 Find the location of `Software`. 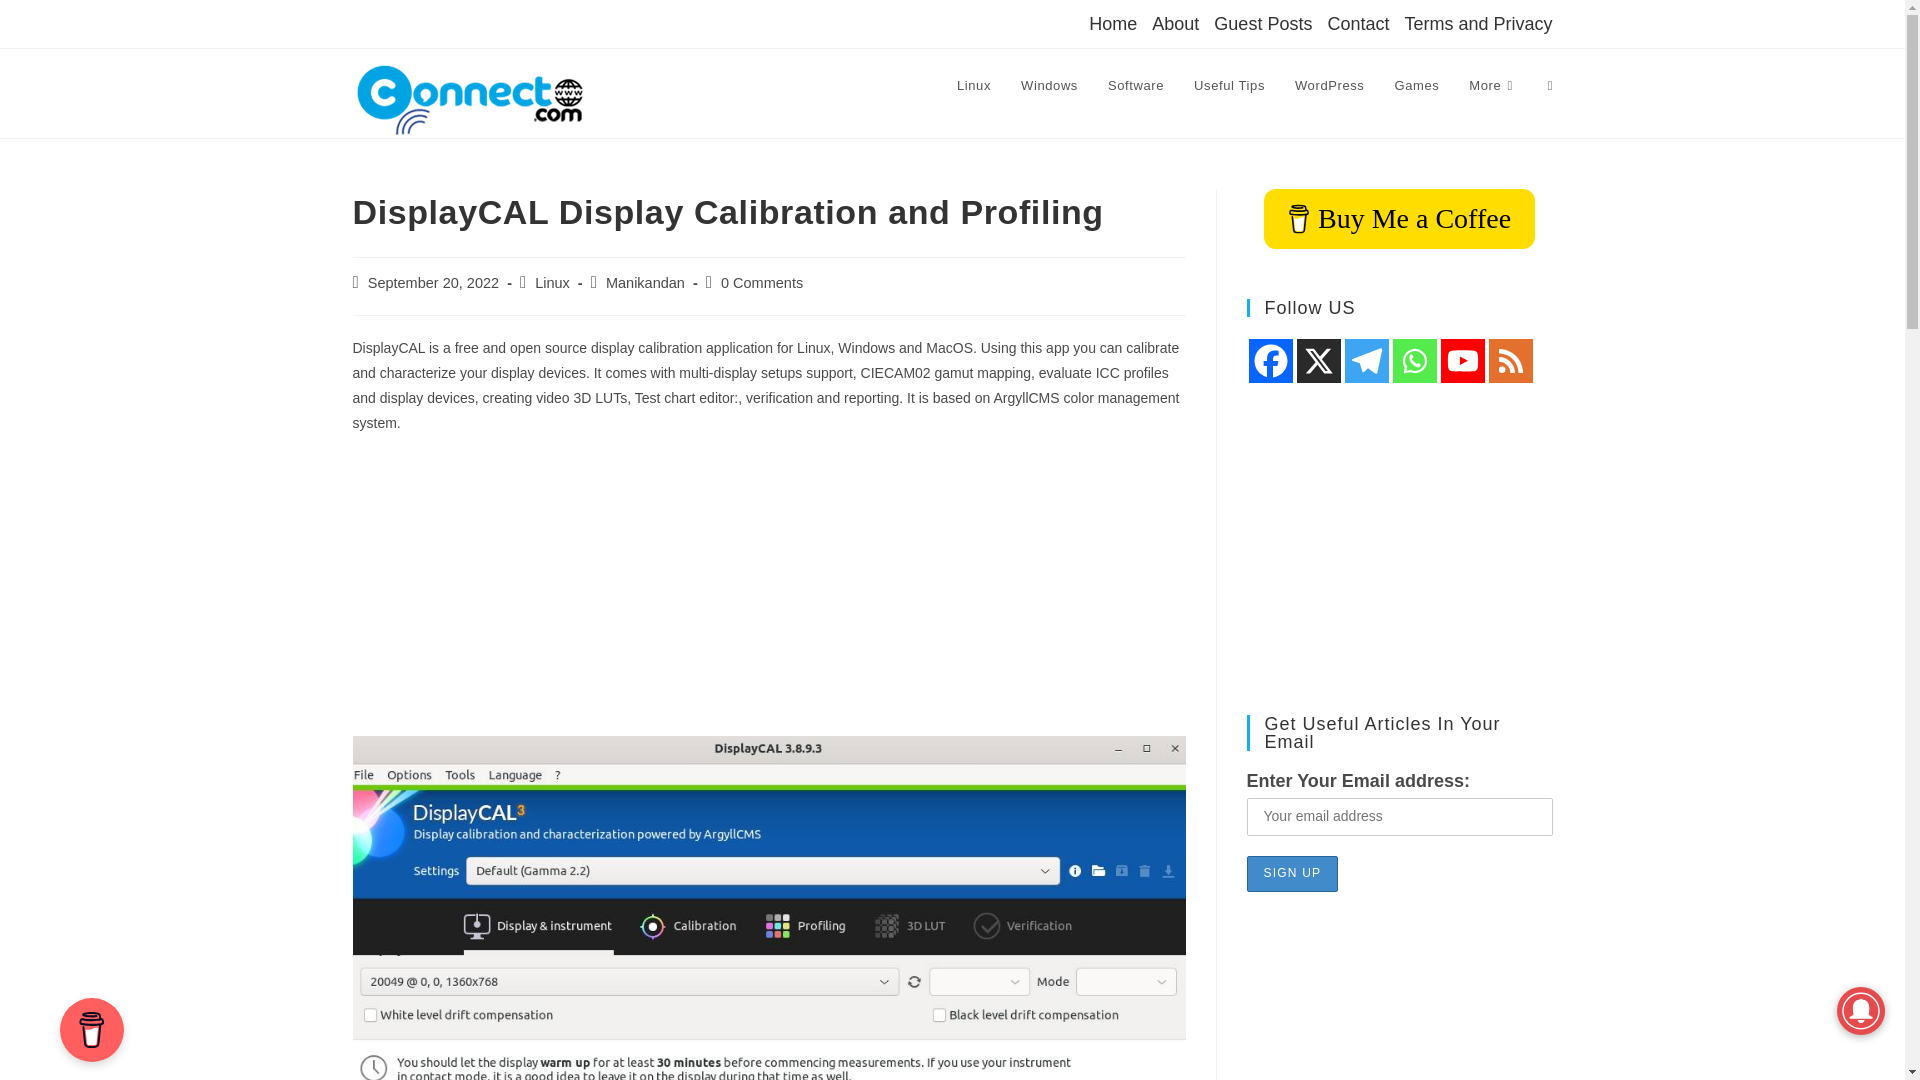

Software is located at coordinates (1135, 86).